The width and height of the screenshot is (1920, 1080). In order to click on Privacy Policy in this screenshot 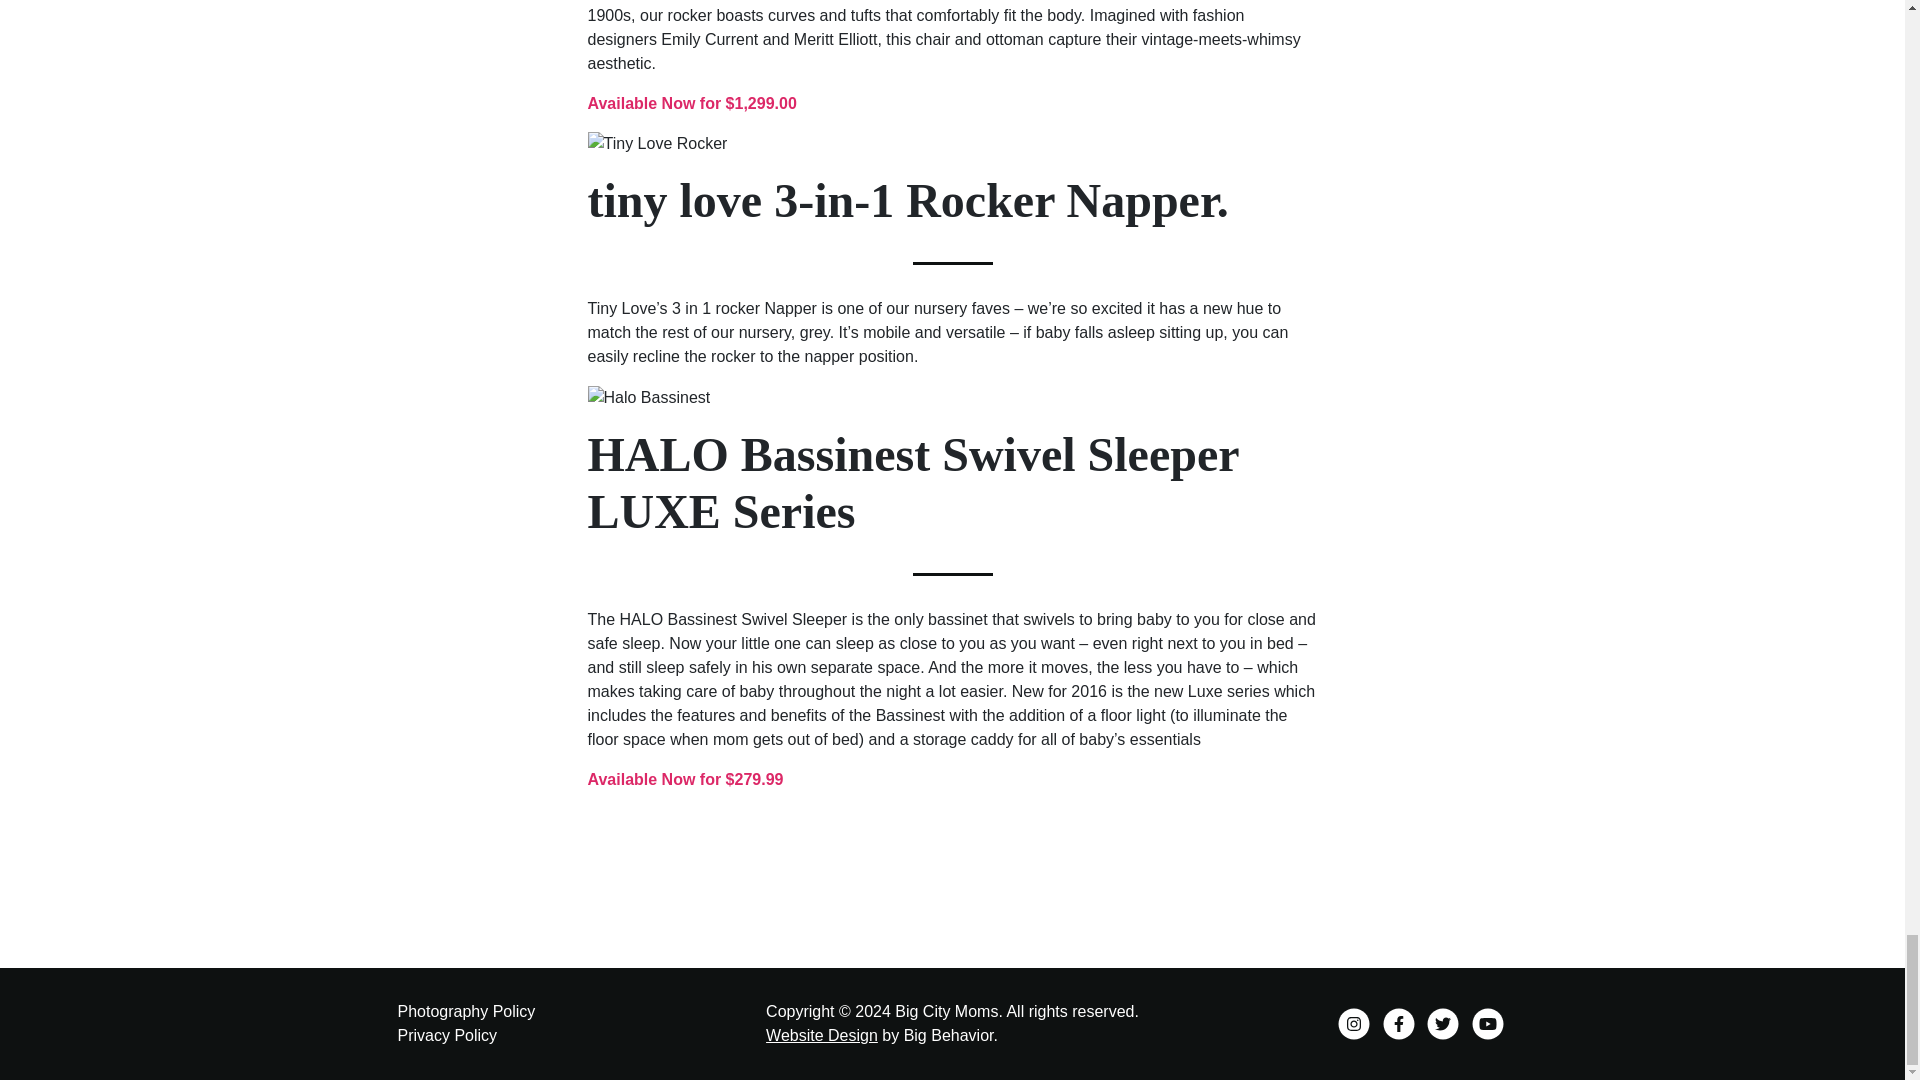, I will do `click(447, 1036)`.